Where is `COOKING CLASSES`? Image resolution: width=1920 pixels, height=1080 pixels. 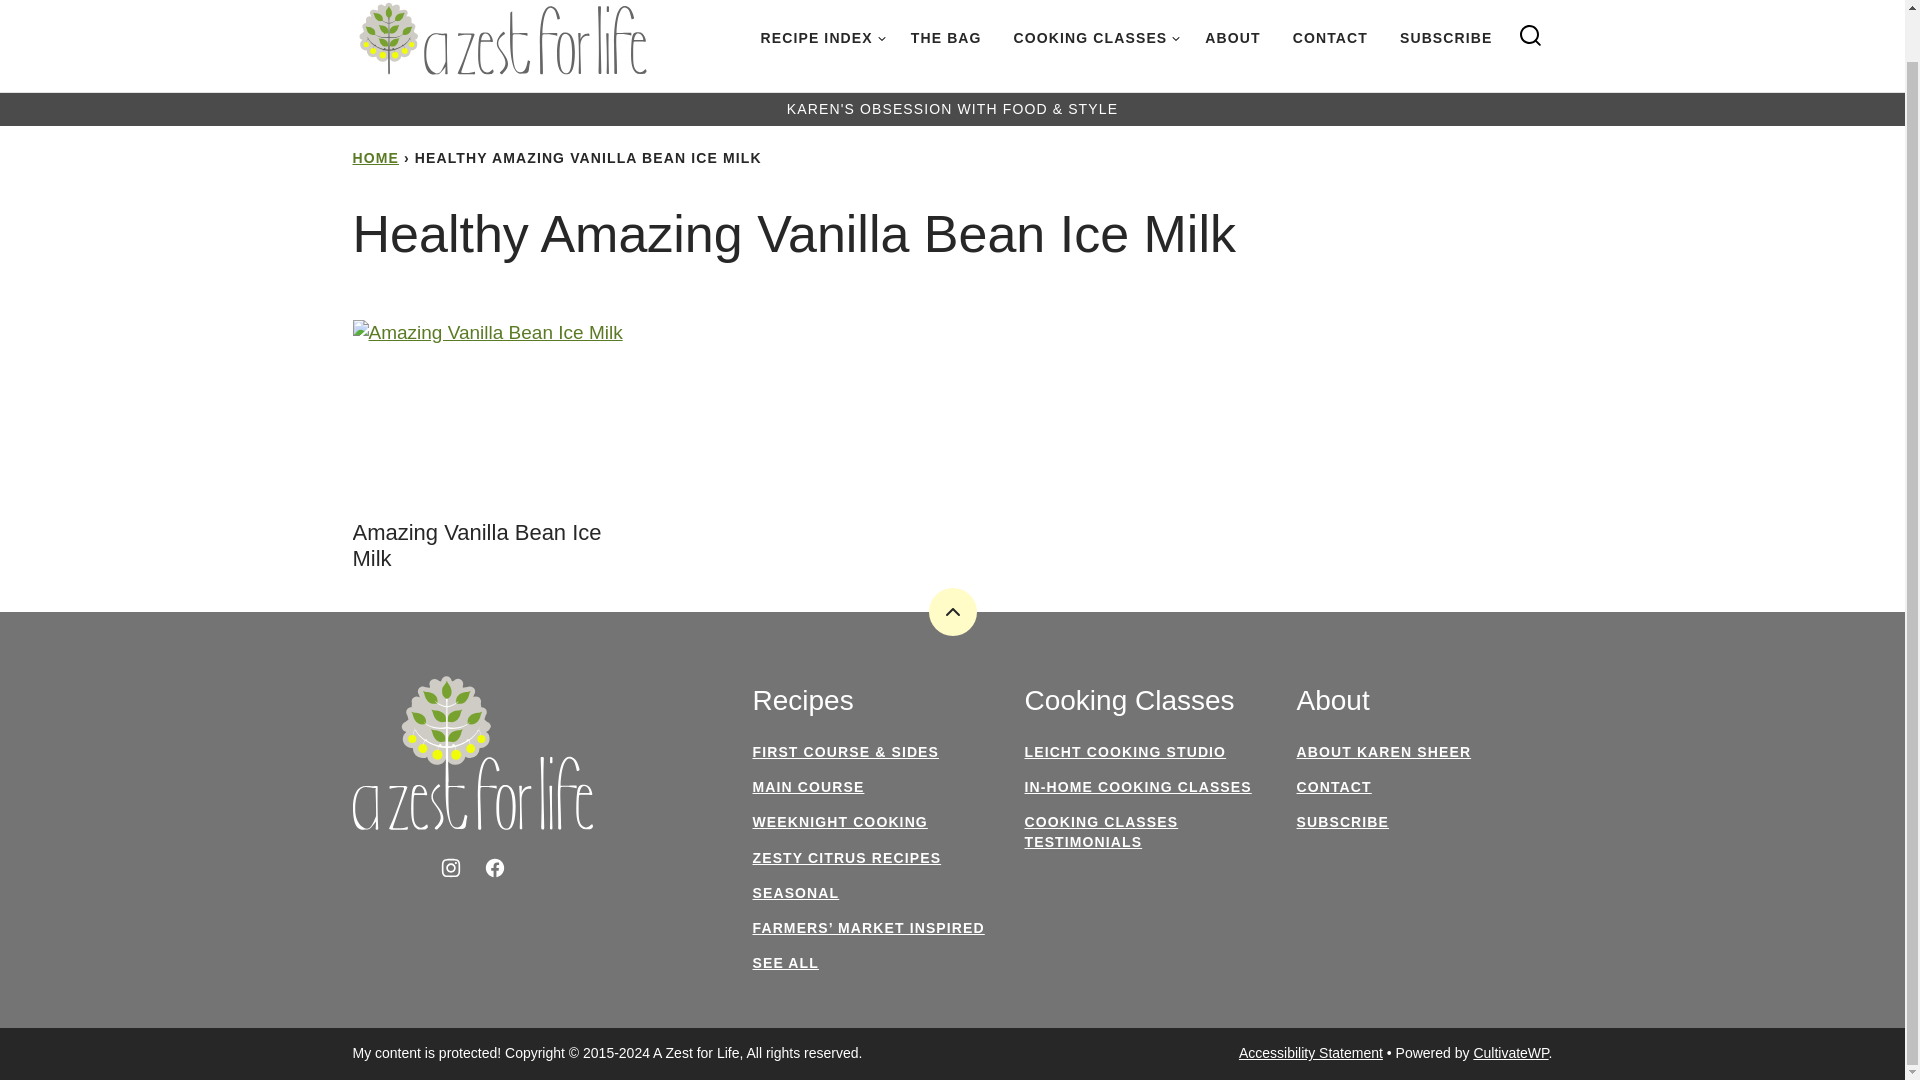 COOKING CLASSES is located at coordinates (1094, 38).